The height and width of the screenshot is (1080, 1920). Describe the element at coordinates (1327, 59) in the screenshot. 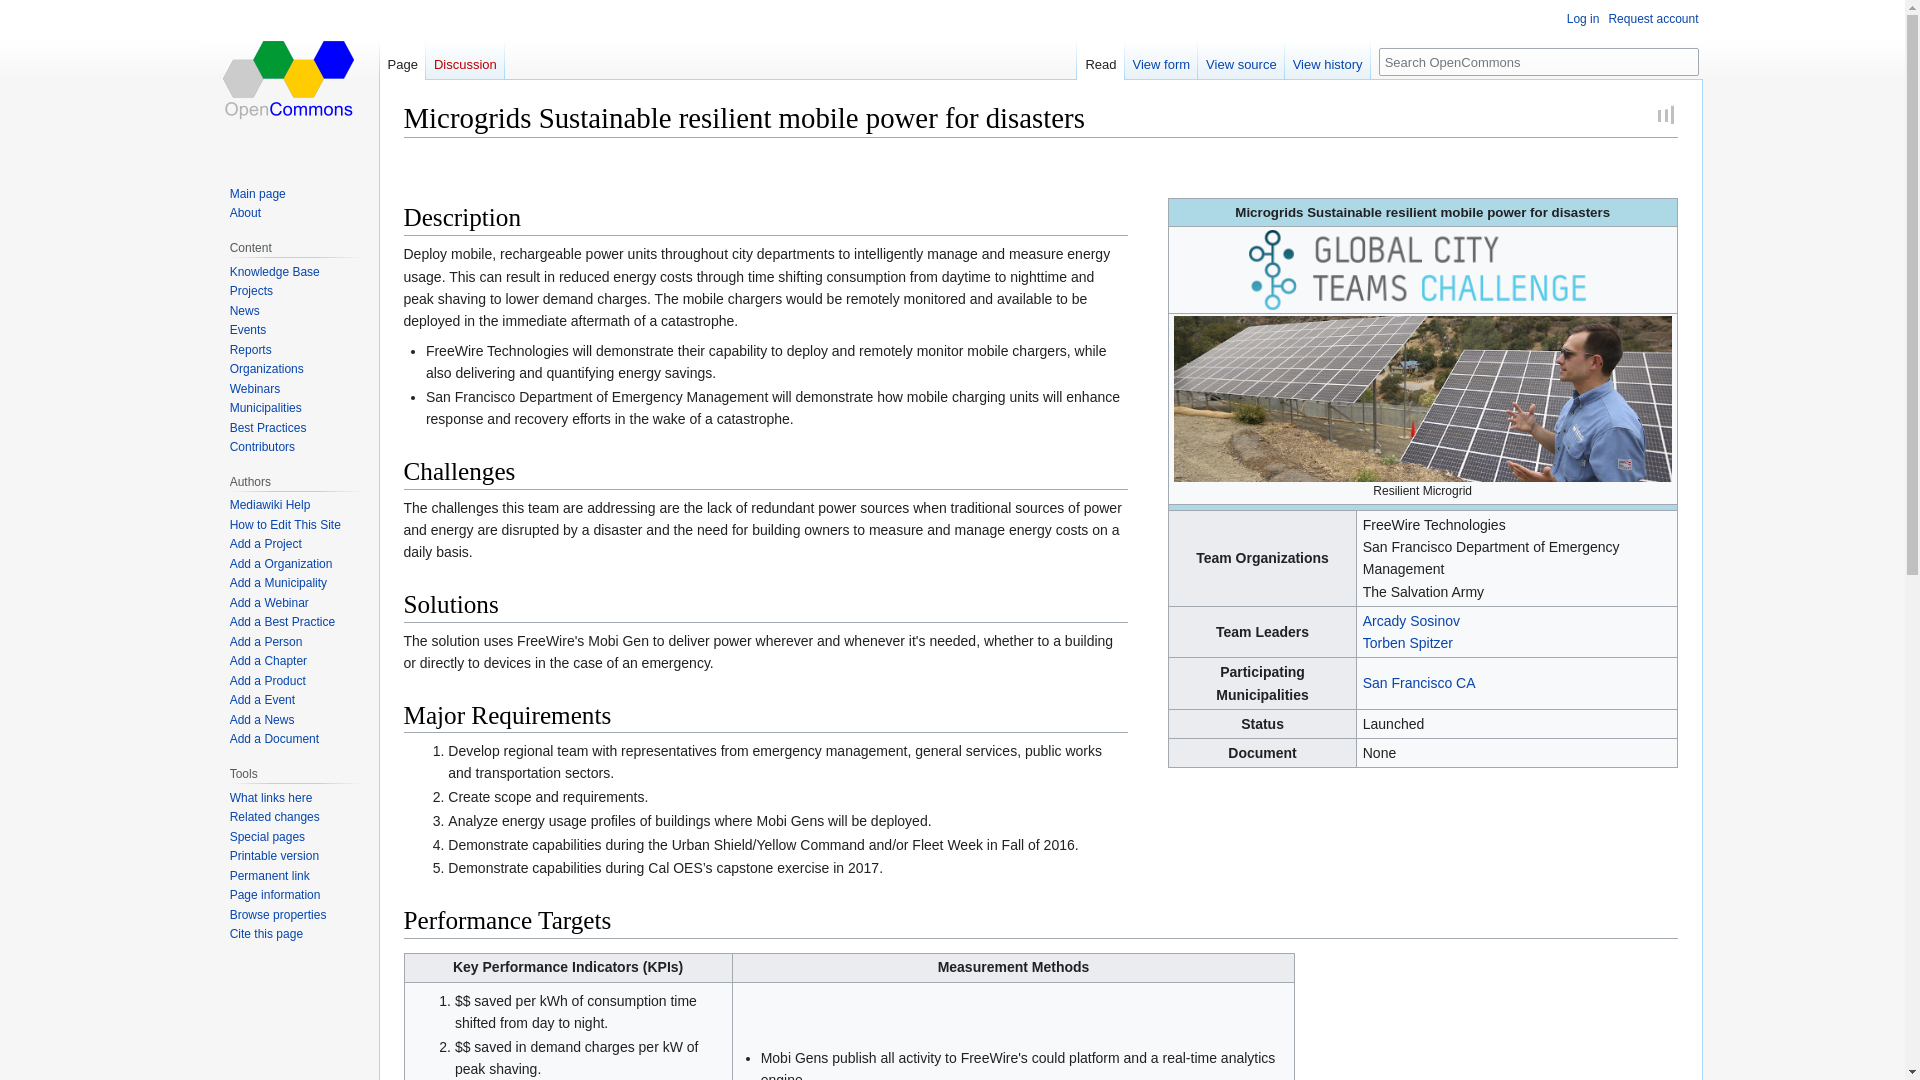

I see `View history` at that location.